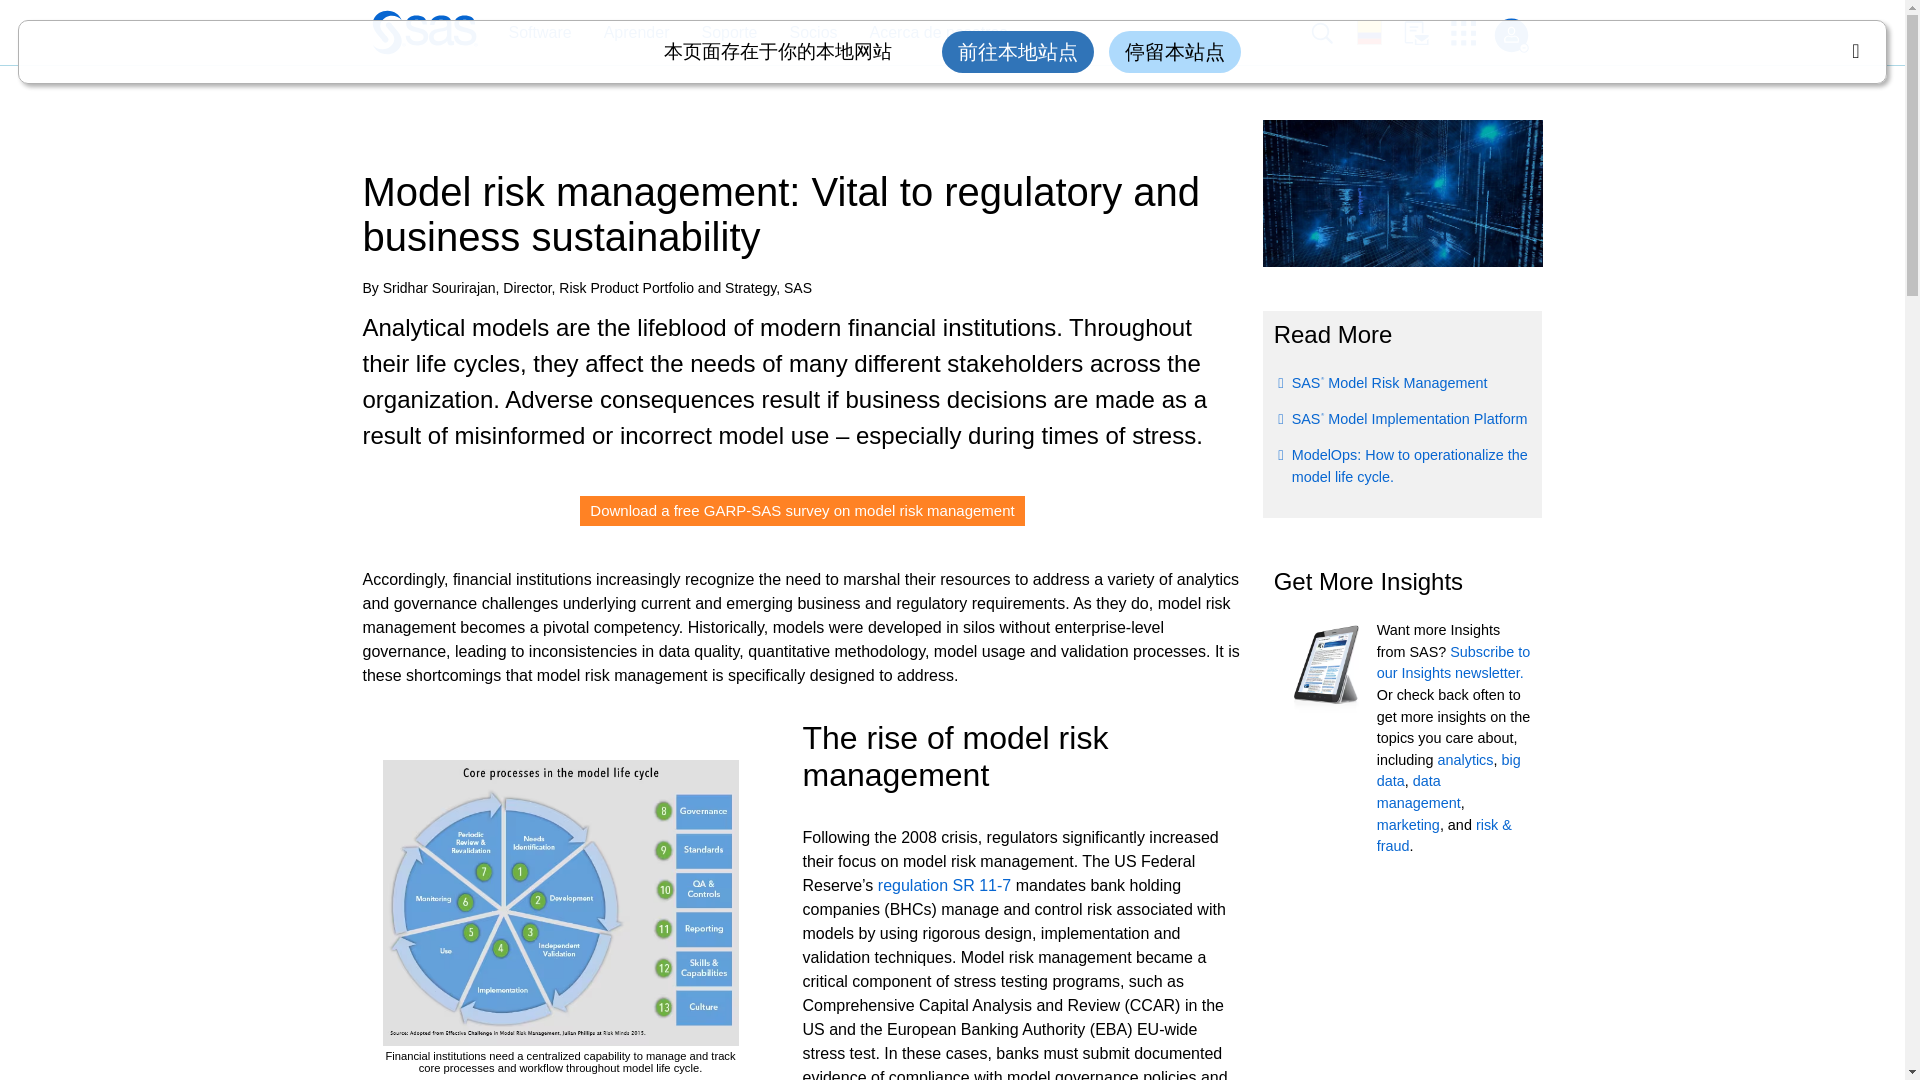 This screenshot has width=1920, height=1080. What do you see at coordinates (1470, 33) in the screenshot?
I see `Sitios SAS` at bounding box center [1470, 33].